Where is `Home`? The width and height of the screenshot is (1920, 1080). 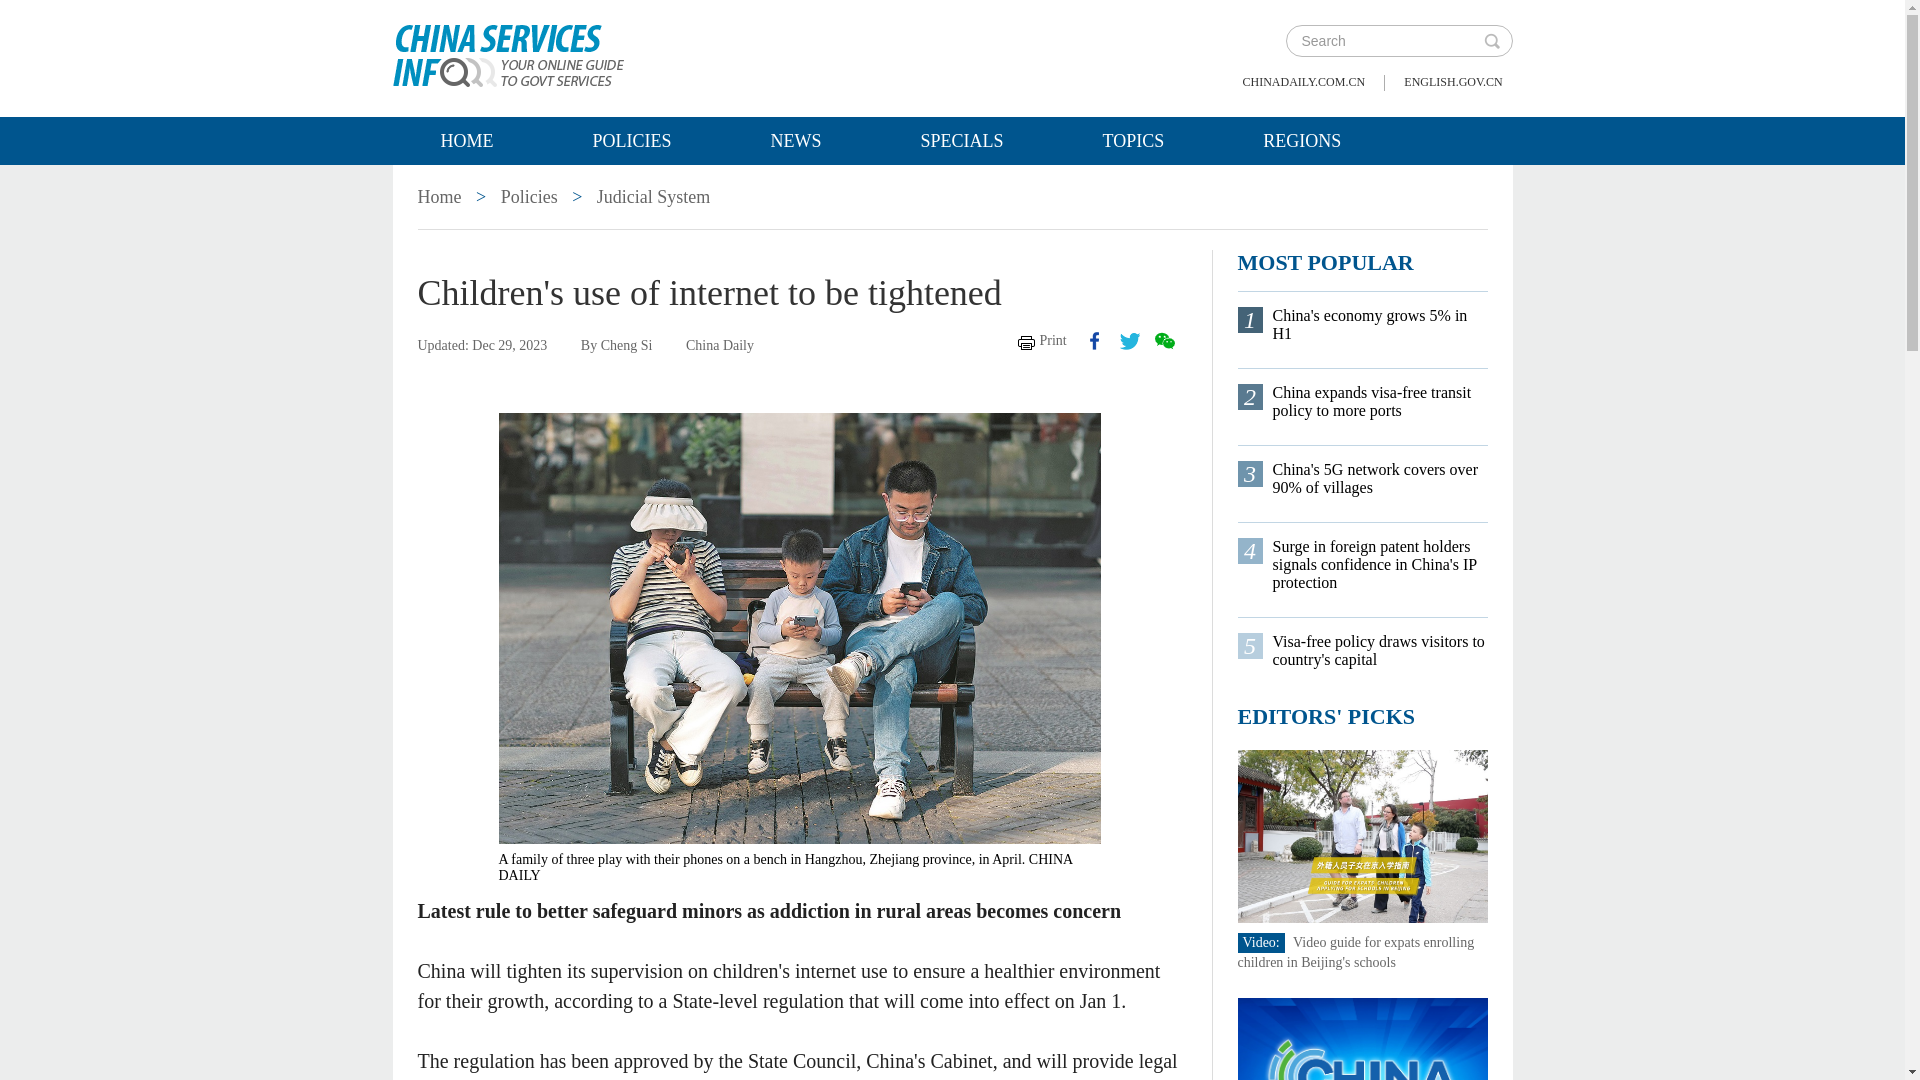
Home is located at coordinates (466, 140).